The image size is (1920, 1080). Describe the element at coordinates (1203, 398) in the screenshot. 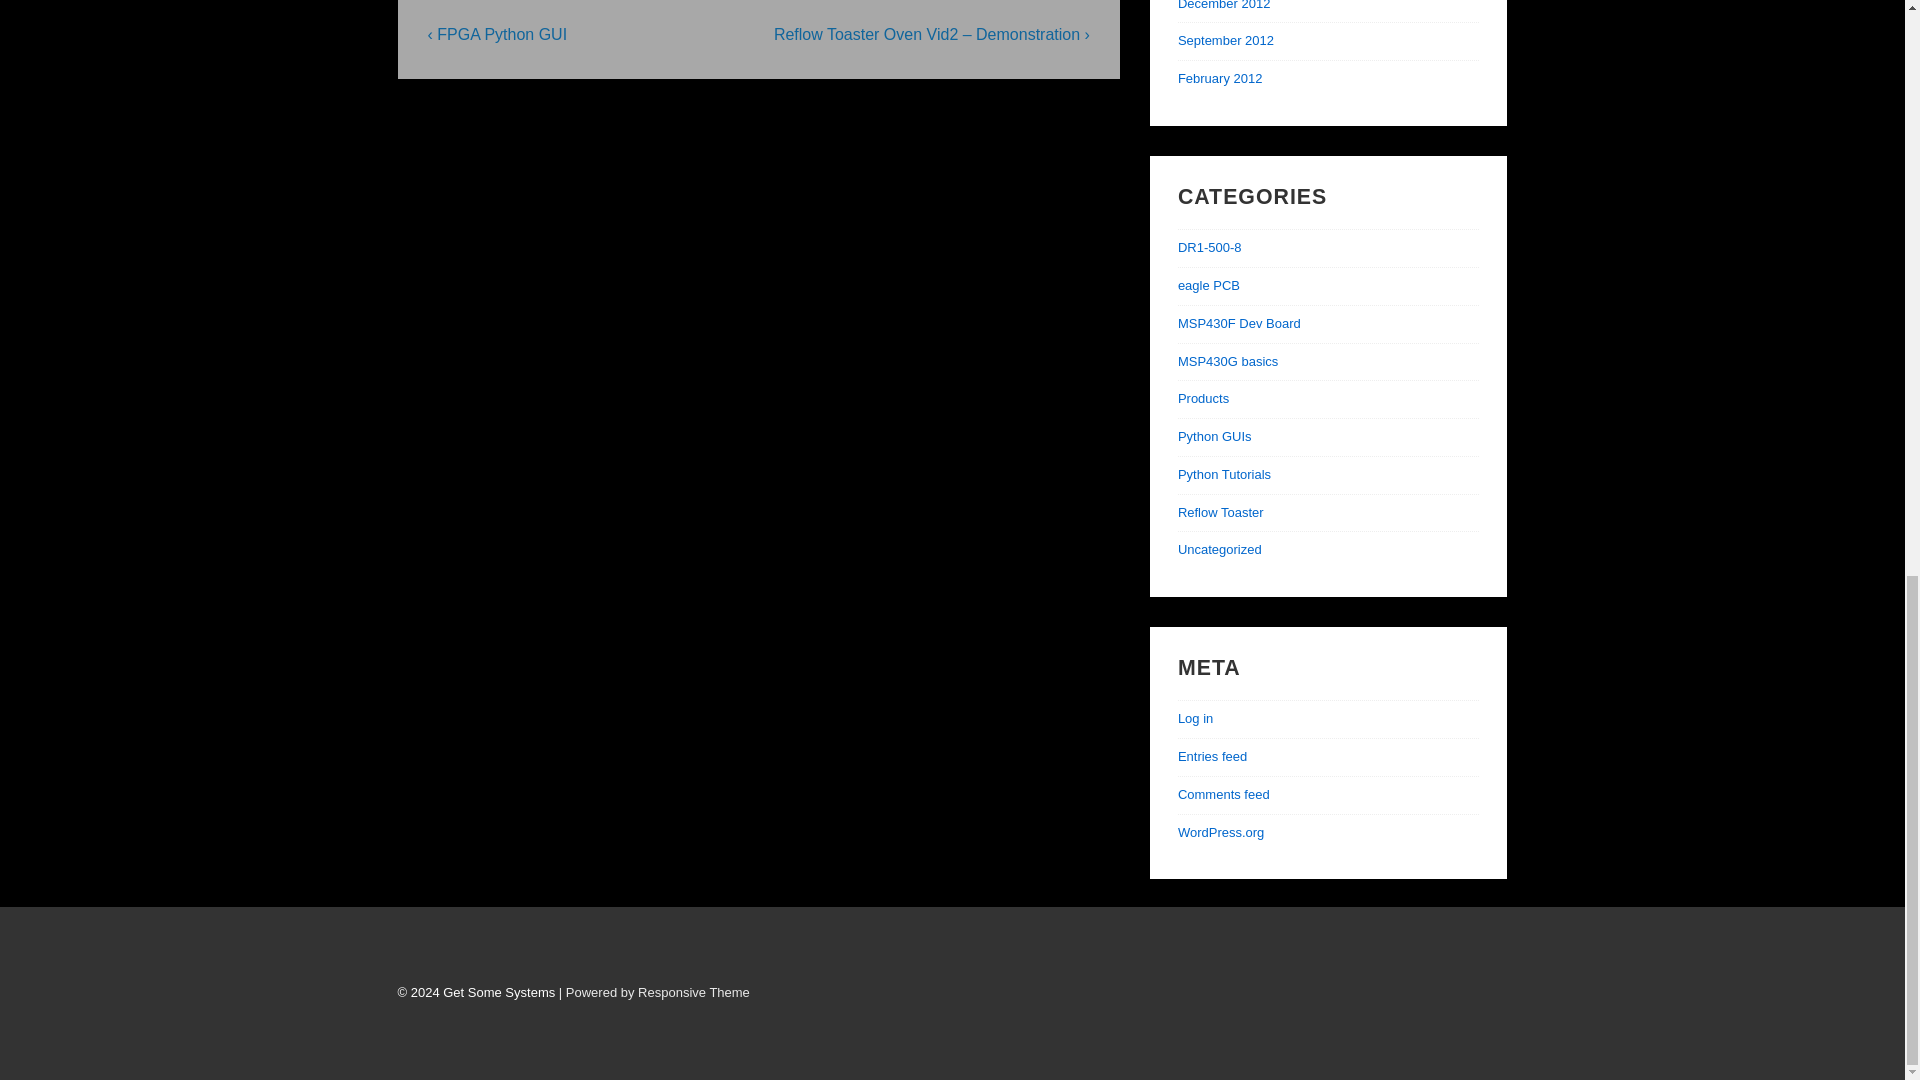

I see `Products` at that location.